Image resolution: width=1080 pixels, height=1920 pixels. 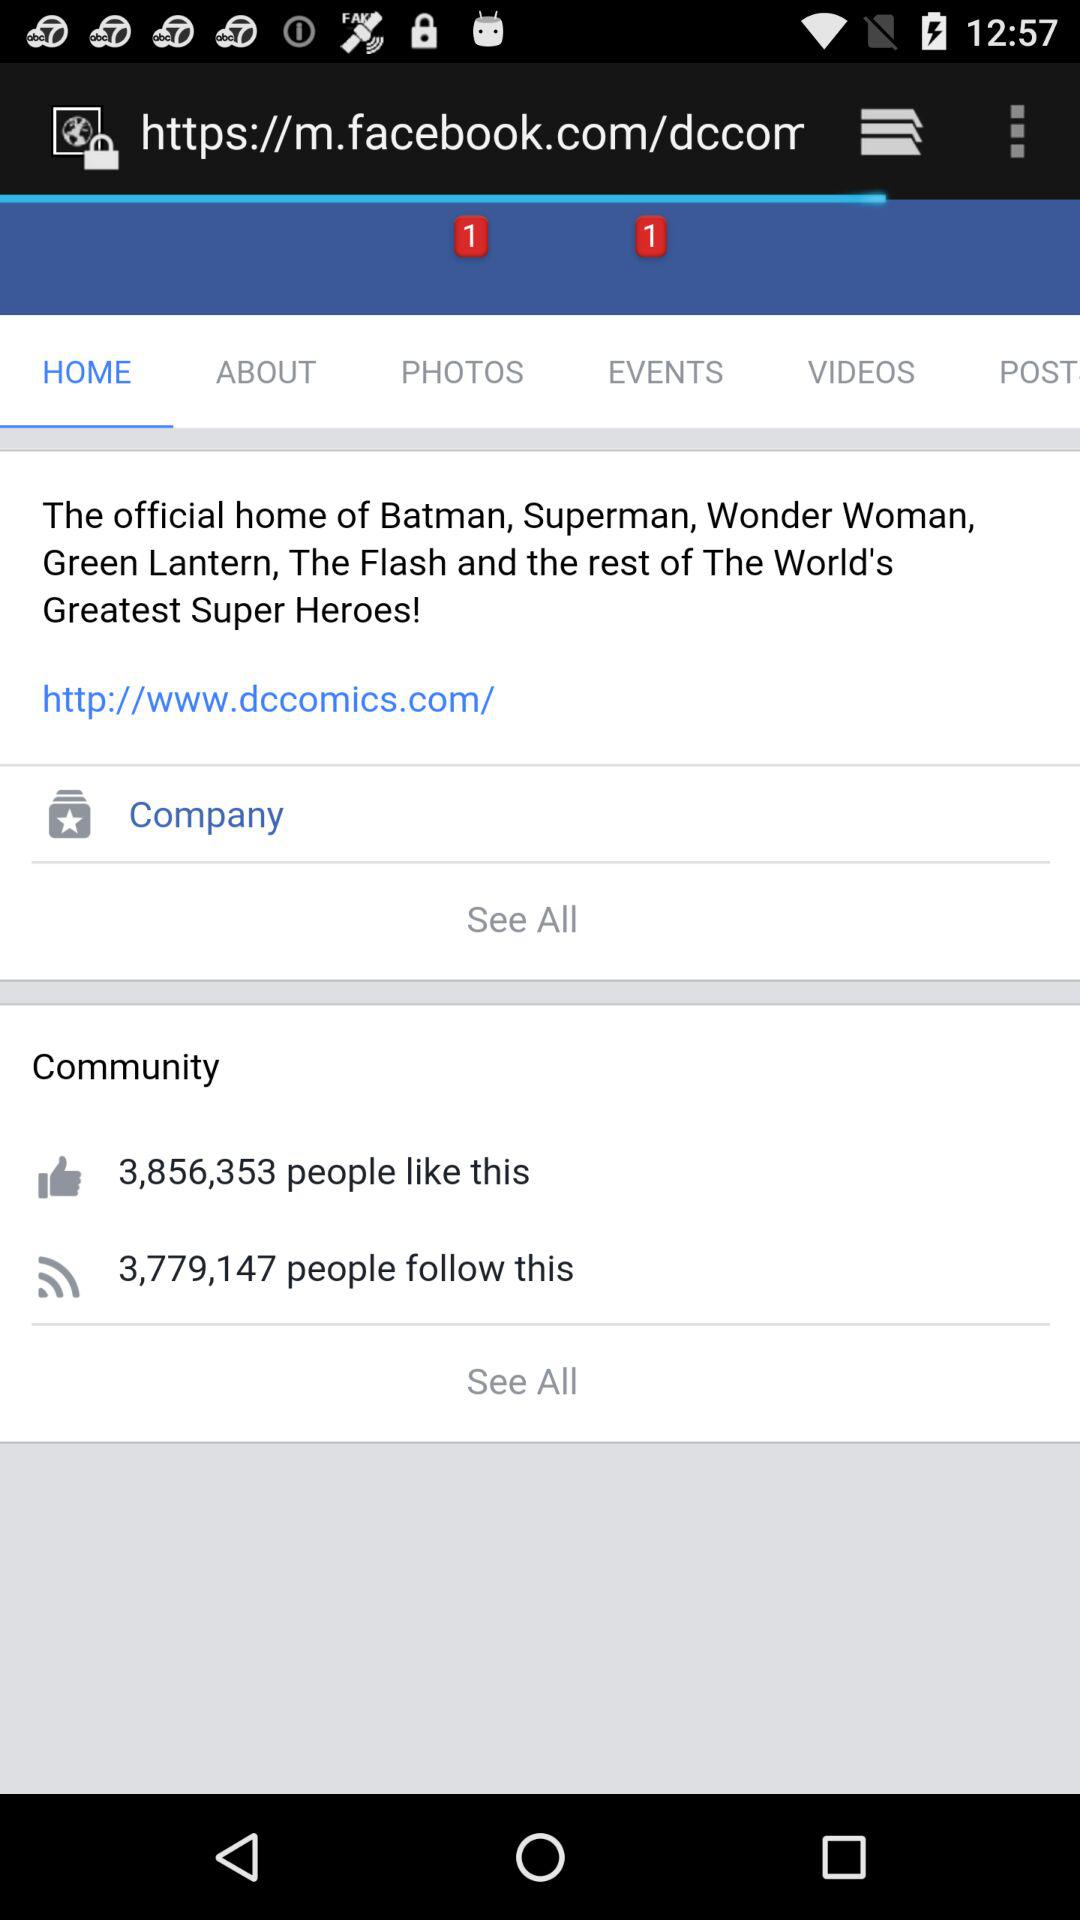 What do you see at coordinates (540, 996) in the screenshot?
I see `select the item below https m facebook` at bounding box center [540, 996].